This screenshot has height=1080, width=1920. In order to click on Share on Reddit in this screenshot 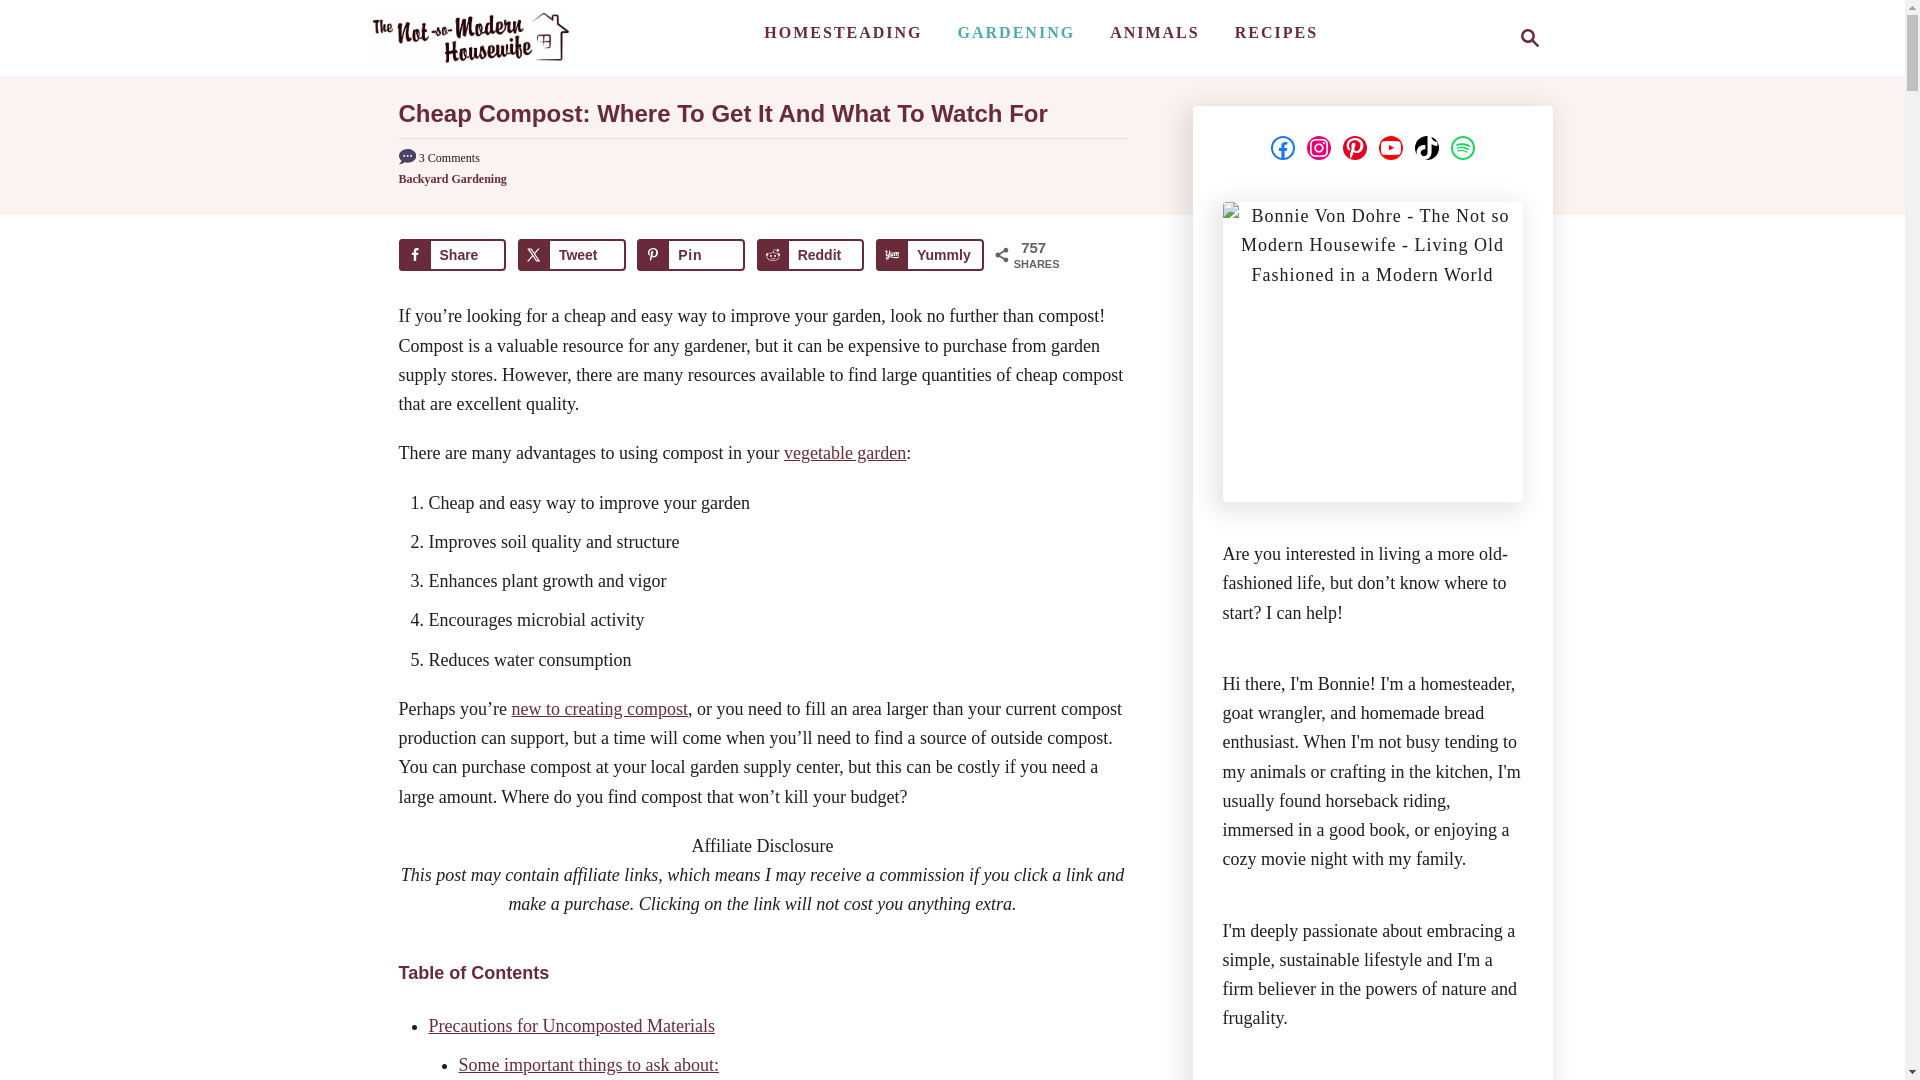, I will do `click(810, 254)`.